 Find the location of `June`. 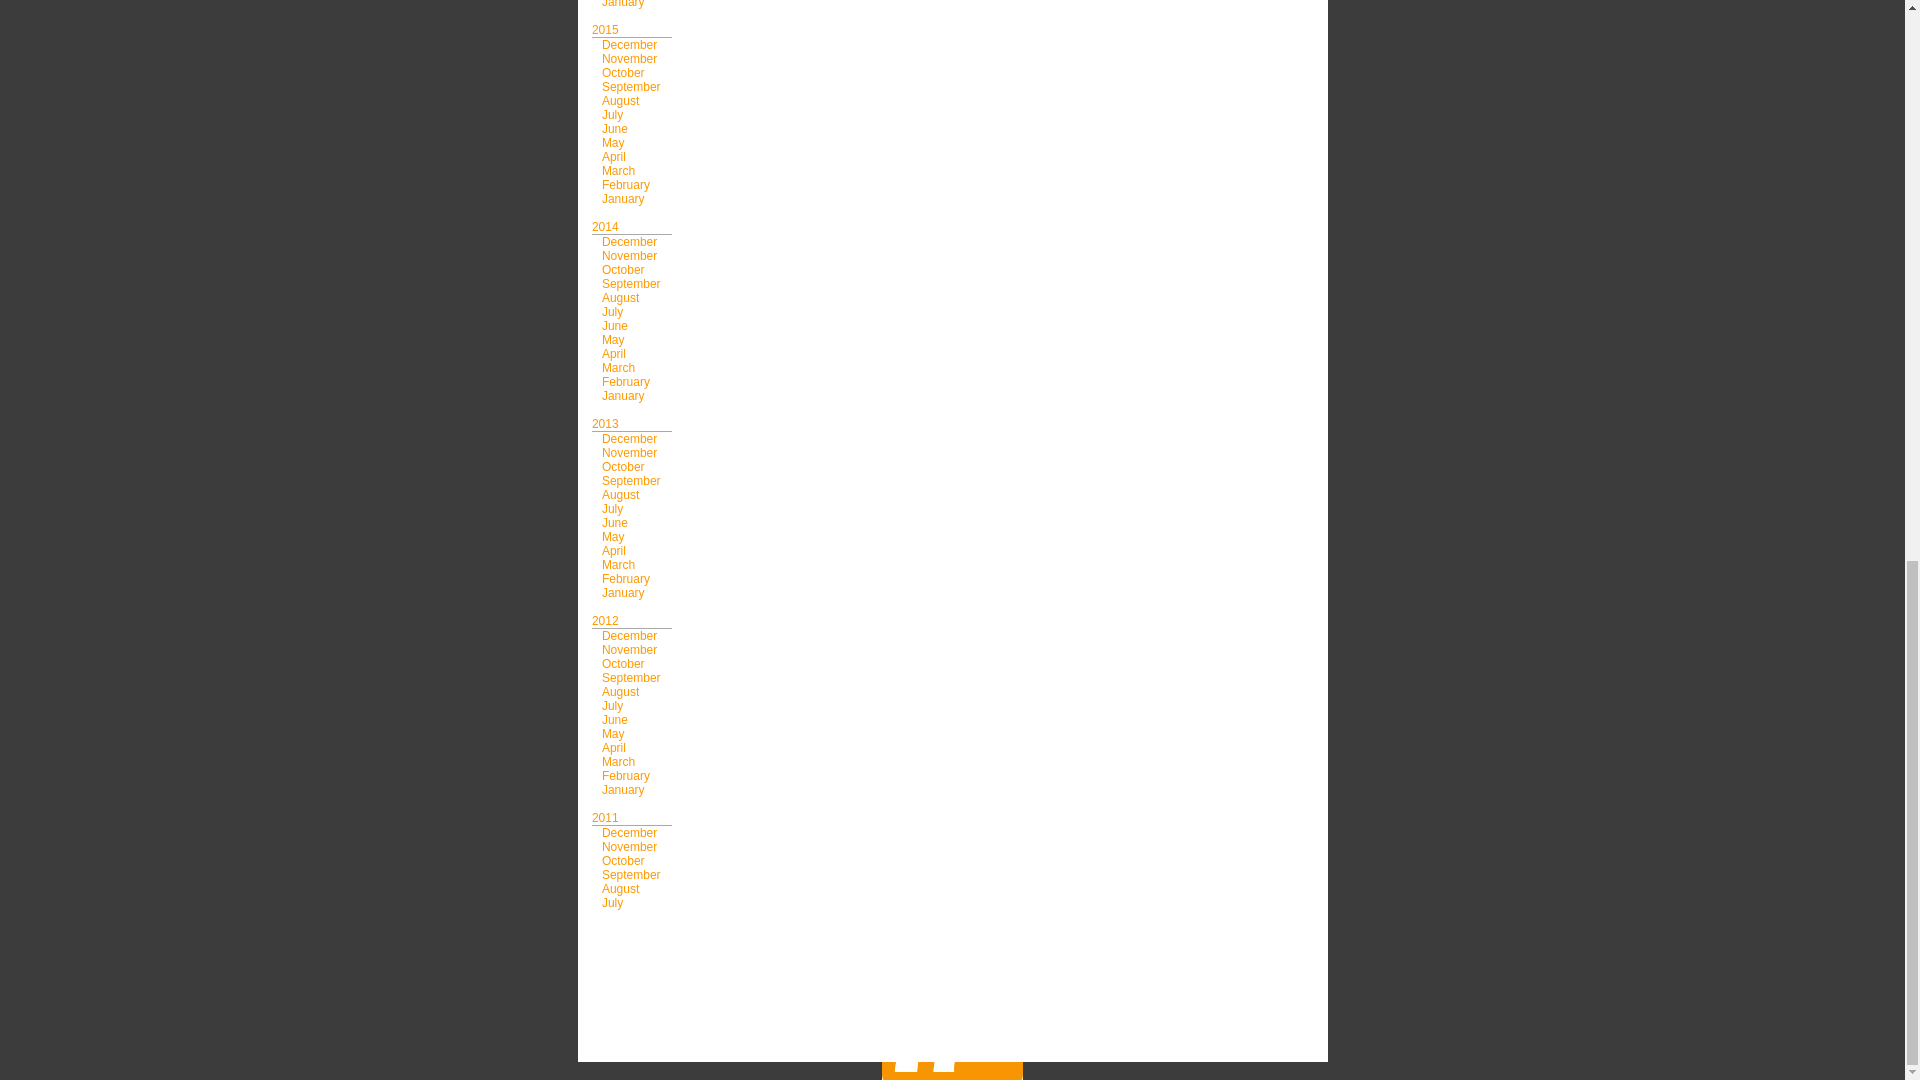

June is located at coordinates (614, 129).